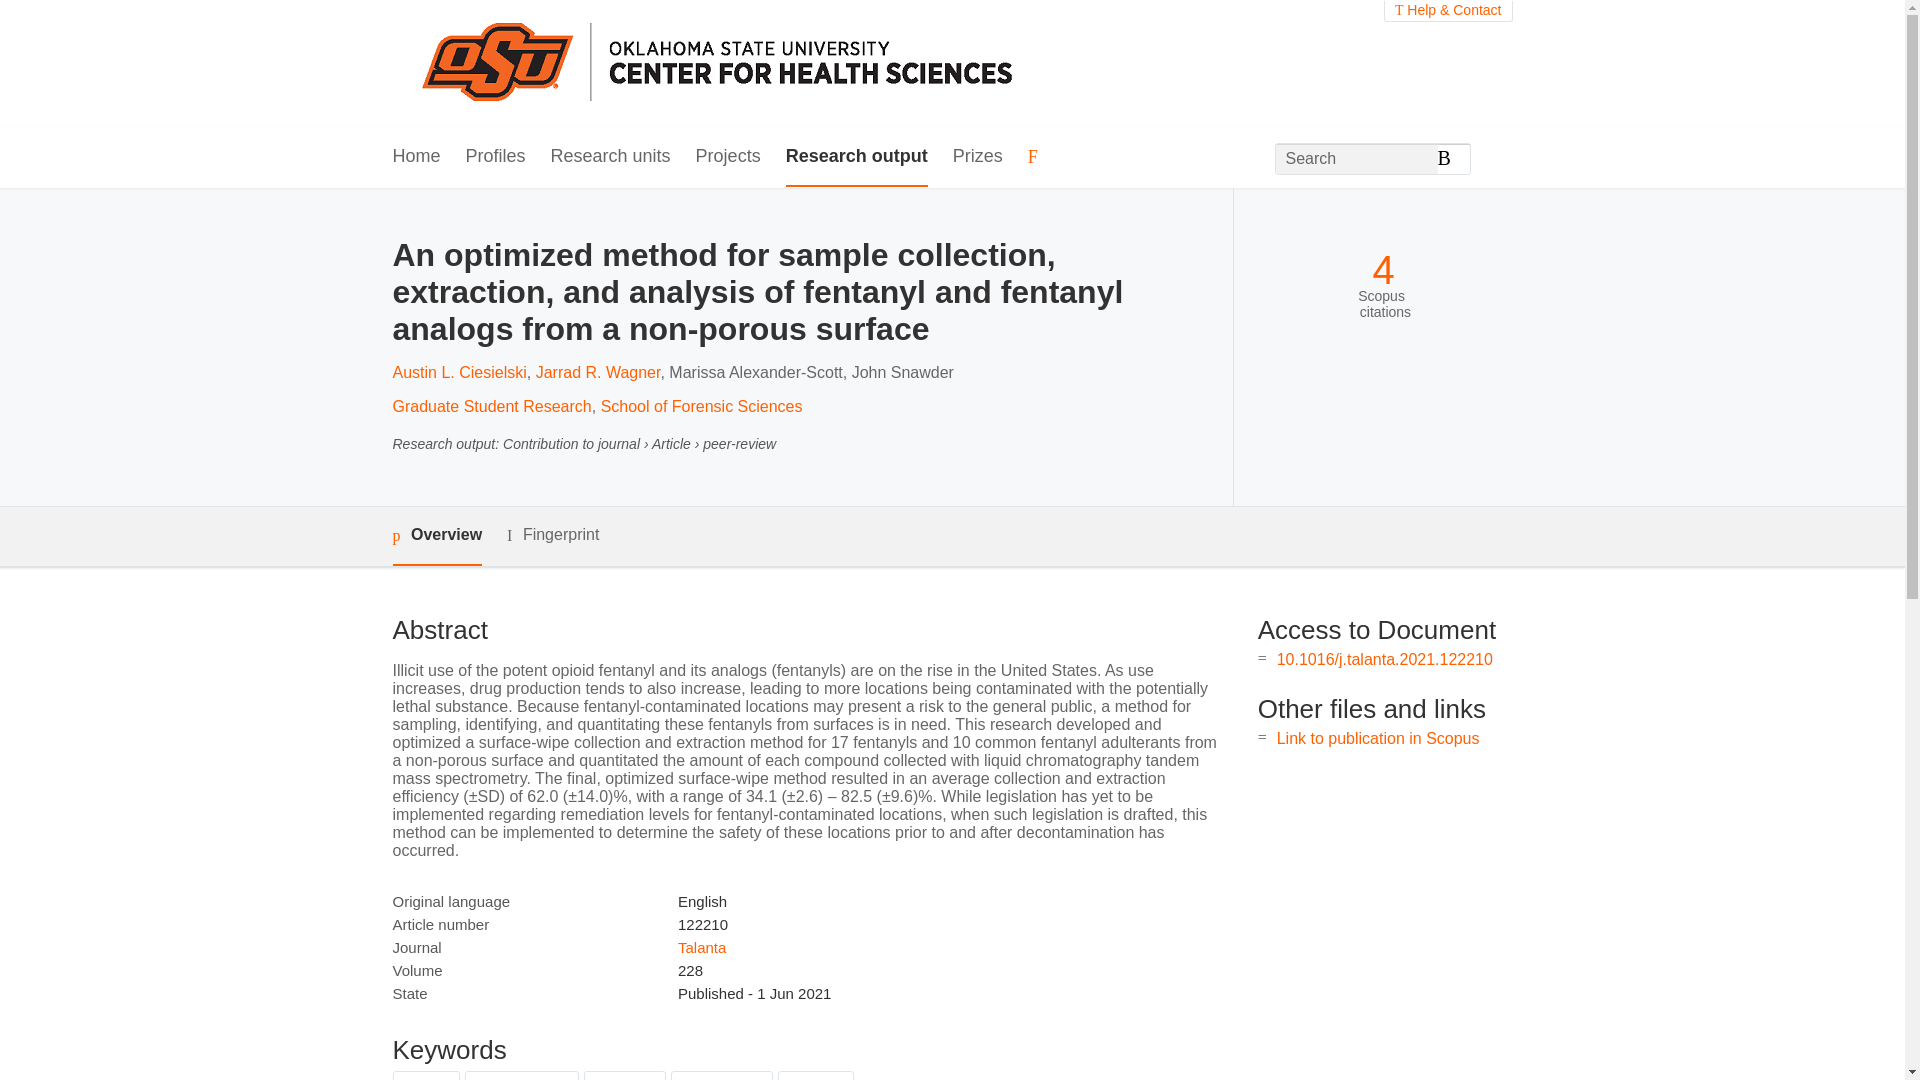 The image size is (1920, 1080). I want to click on Projects, so click(728, 157).